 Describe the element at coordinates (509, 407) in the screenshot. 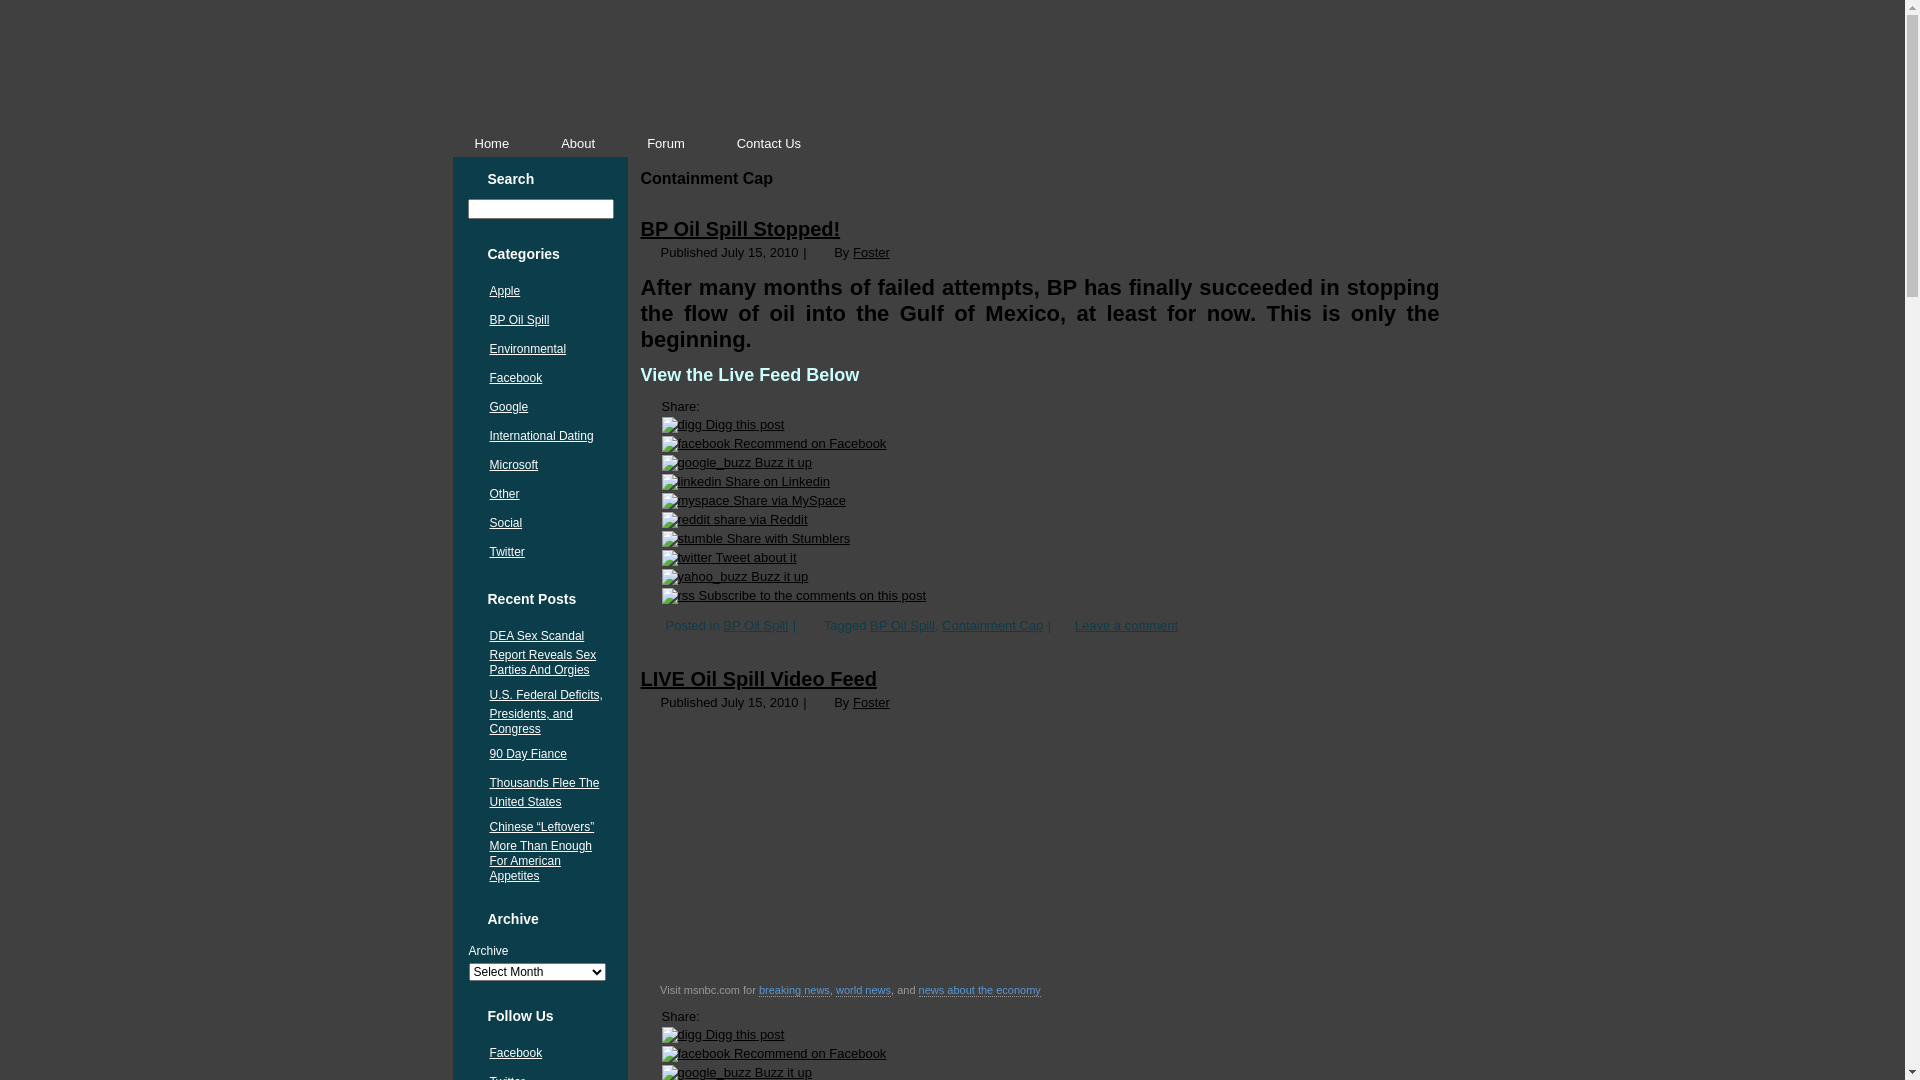

I see `Google` at that location.